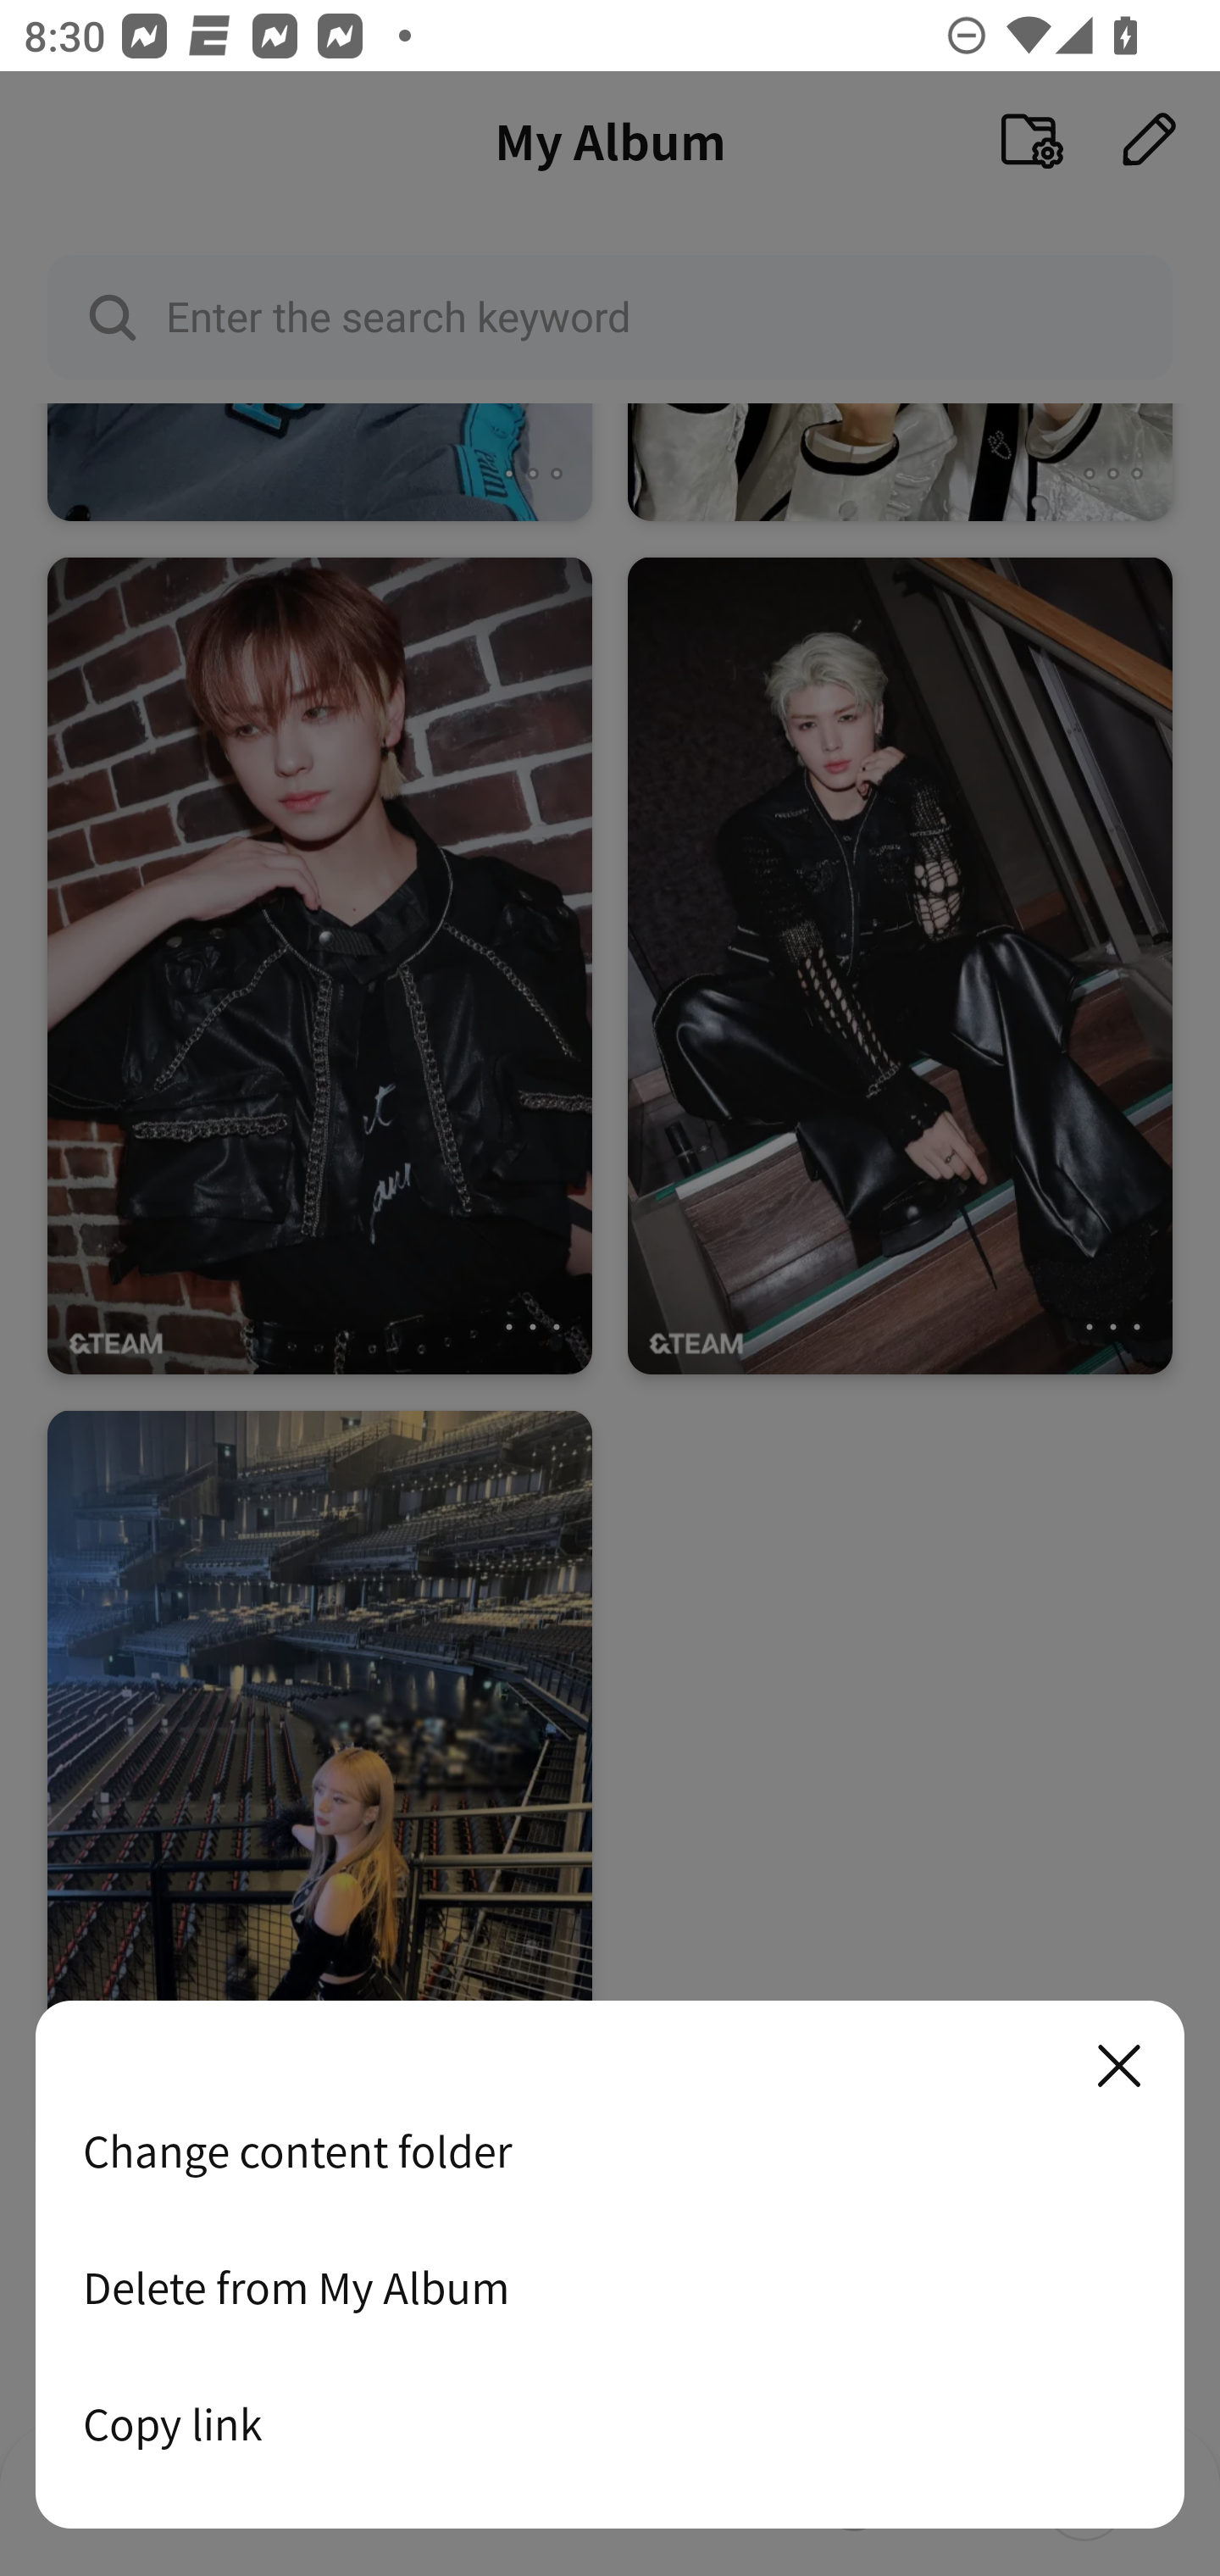 Image resolution: width=1220 pixels, height=2576 pixels. What do you see at coordinates (610, 2287) in the screenshot?
I see `Delete from My Album` at bounding box center [610, 2287].